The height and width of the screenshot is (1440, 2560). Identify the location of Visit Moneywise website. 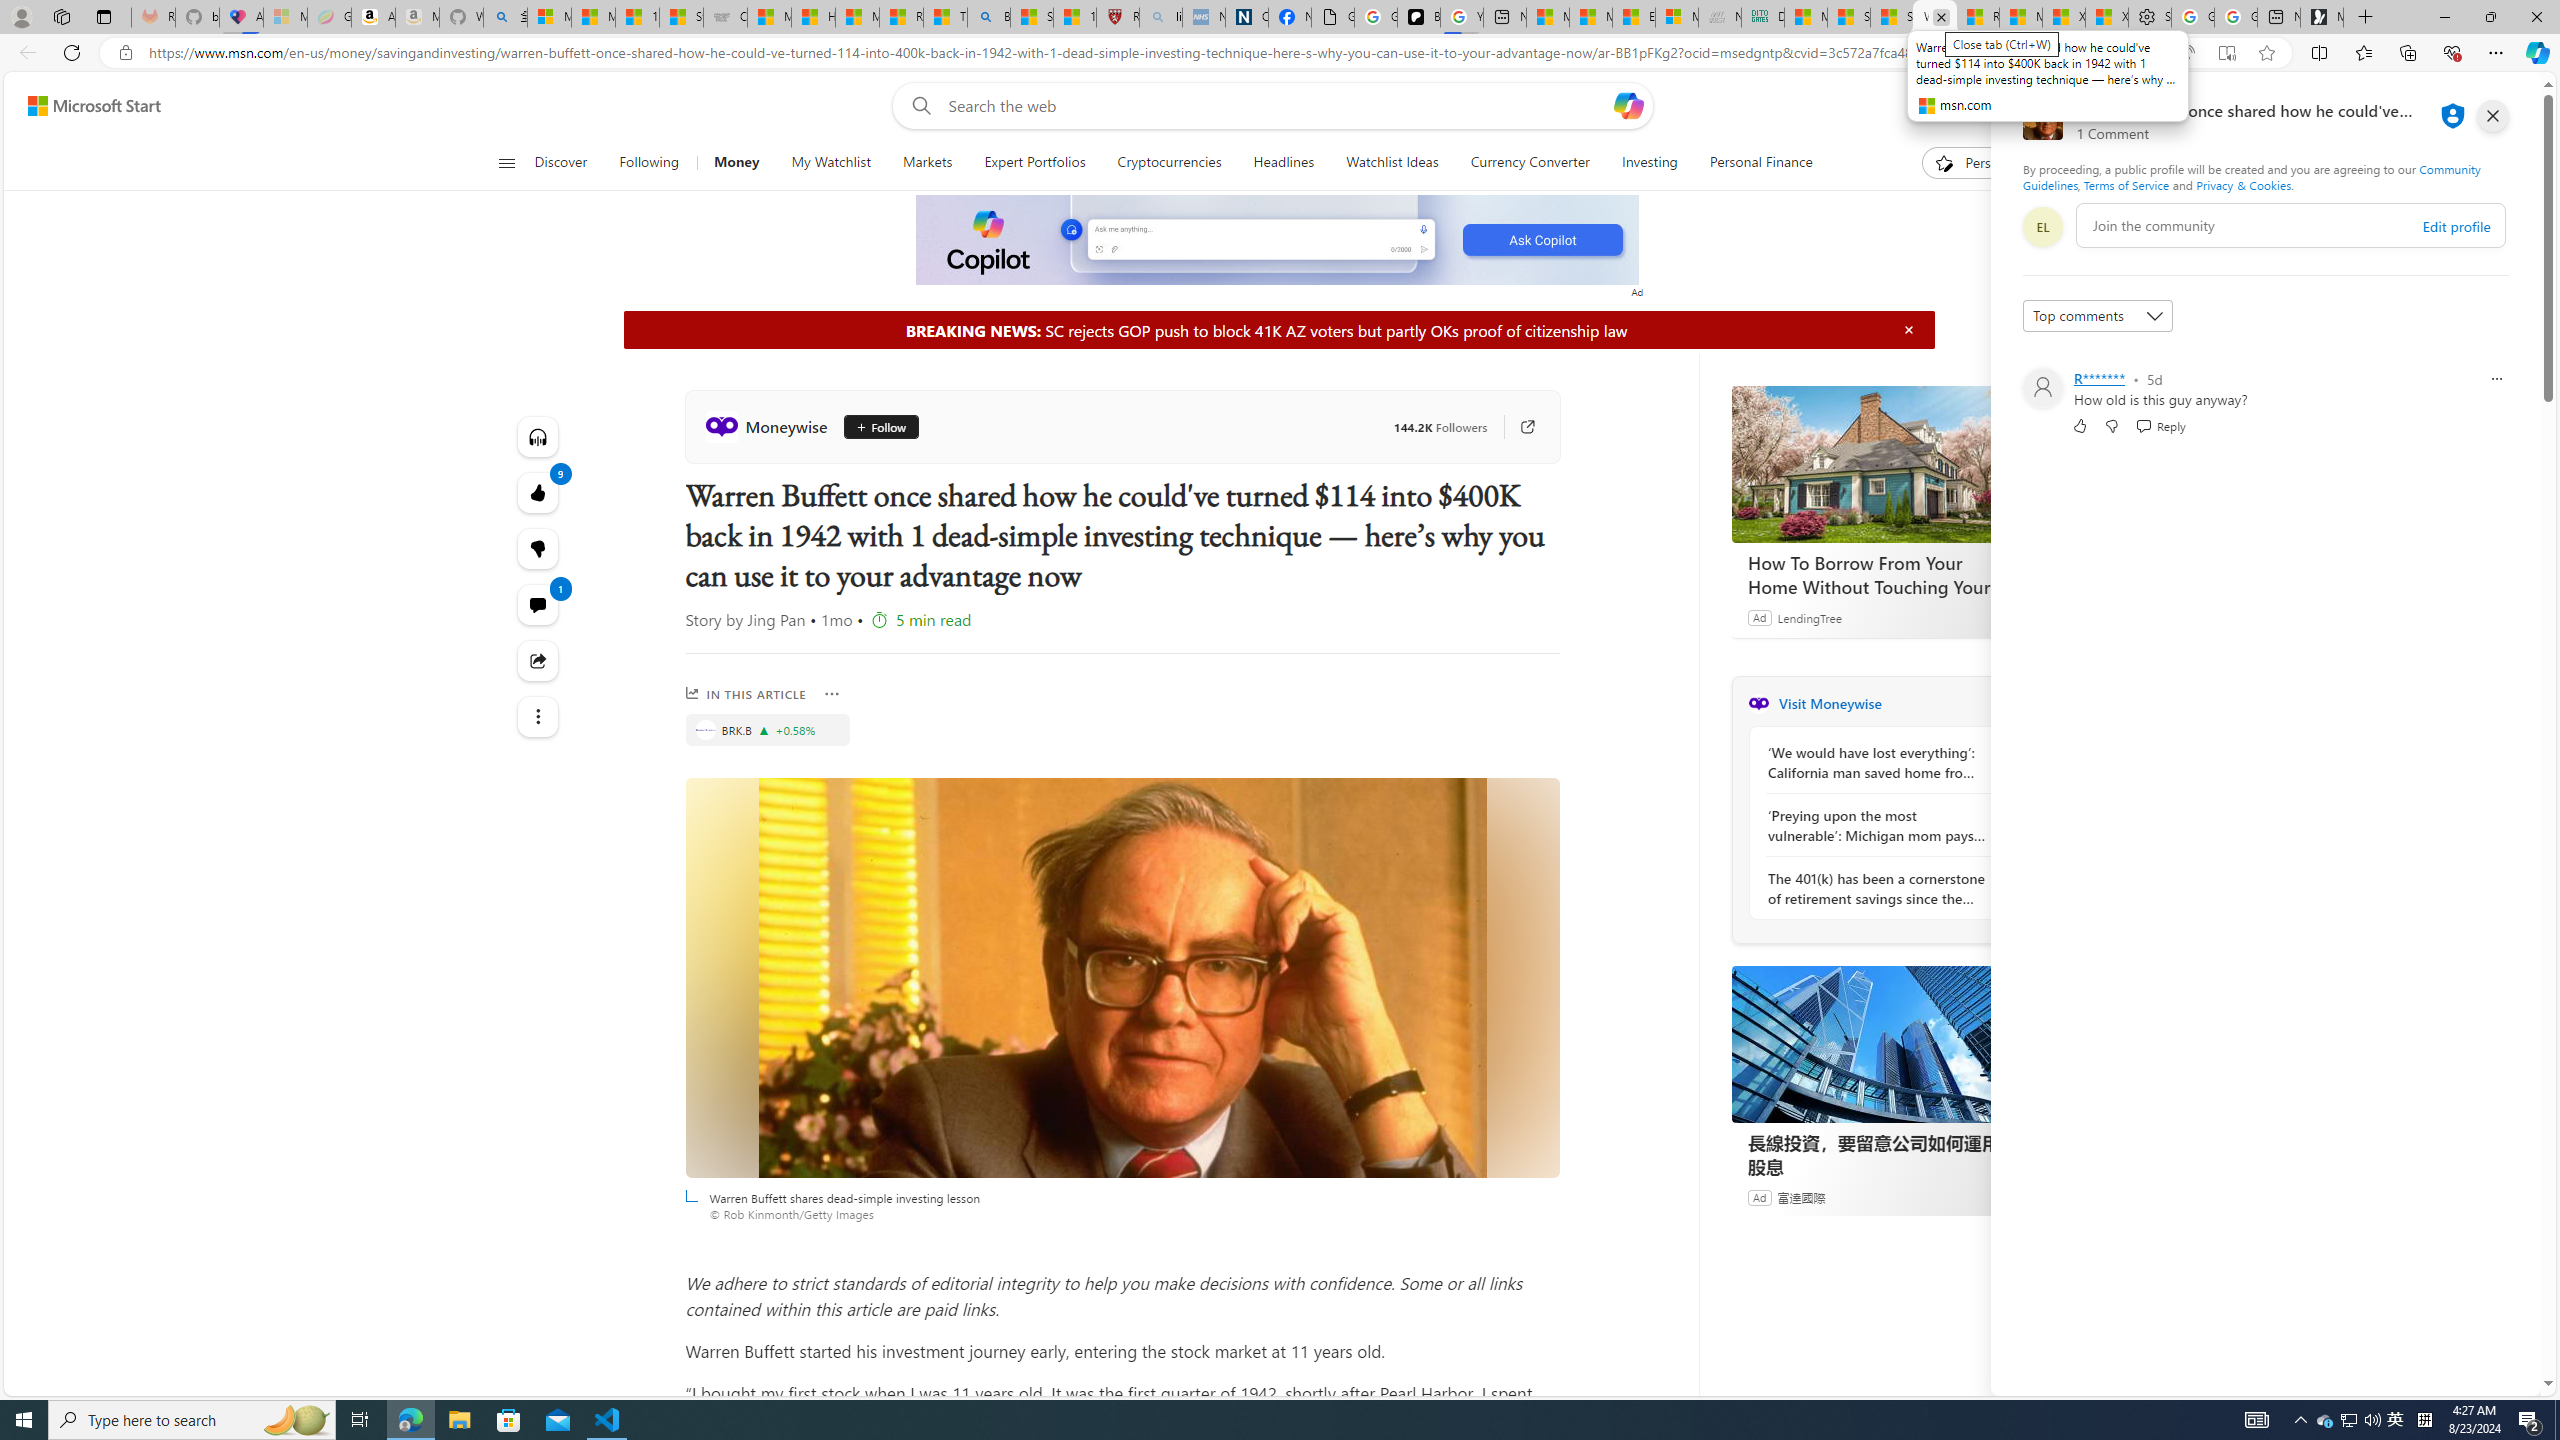
(2005, 703).